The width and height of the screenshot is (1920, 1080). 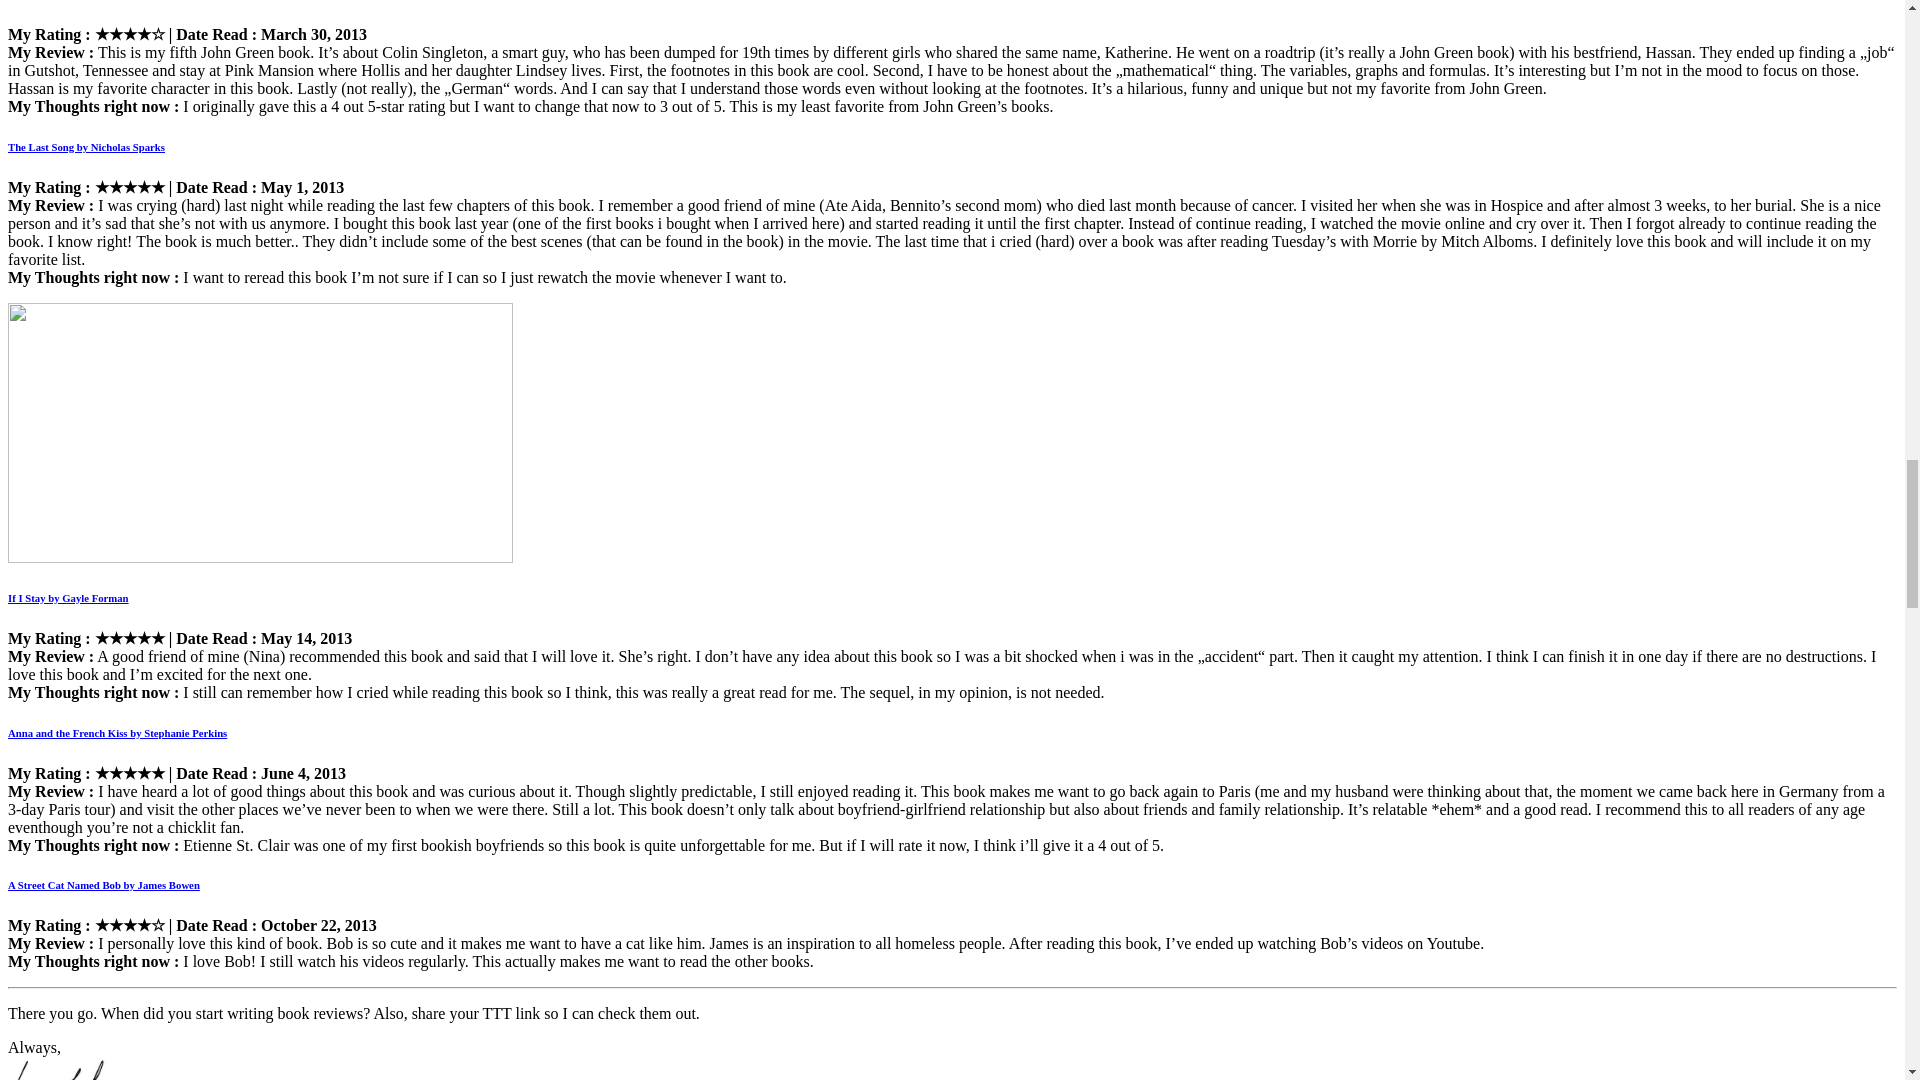 I want to click on Anna and the French Kiss by Stephanie Perkins, so click(x=116, y=732).